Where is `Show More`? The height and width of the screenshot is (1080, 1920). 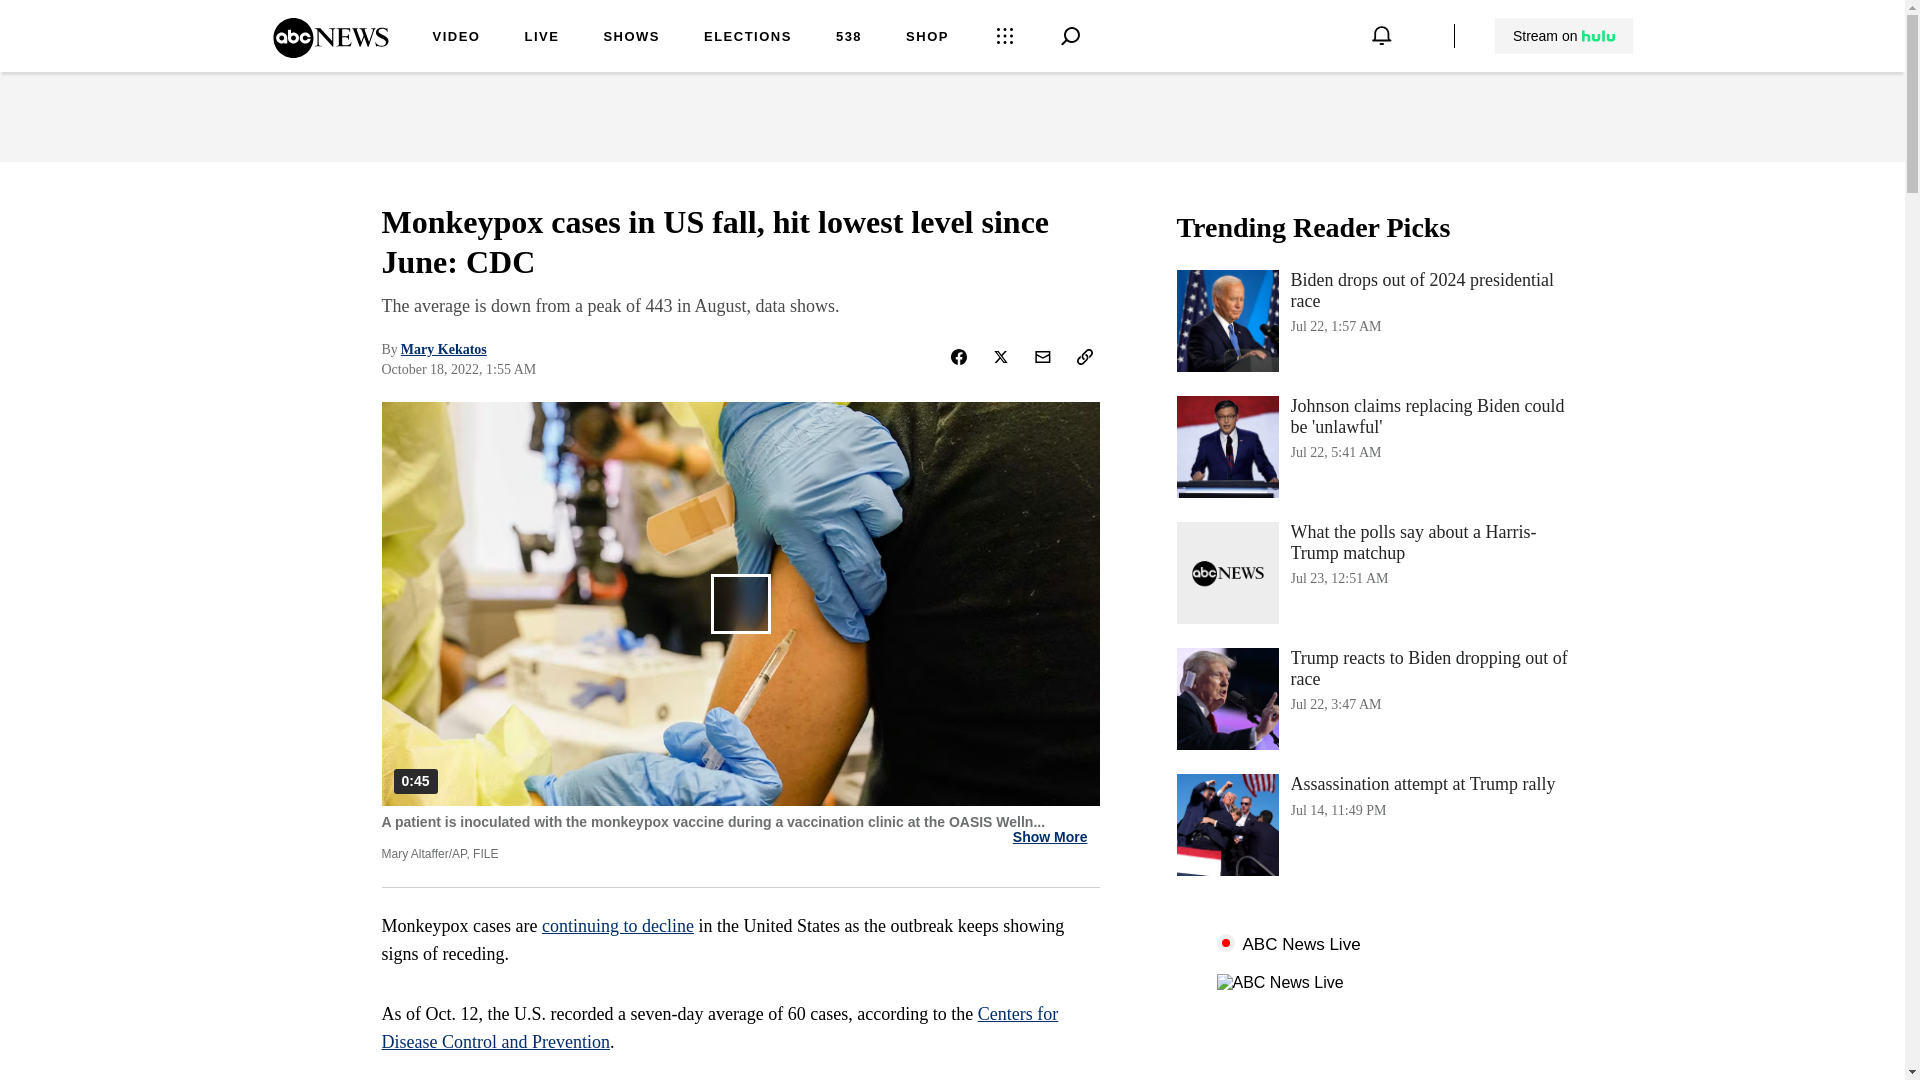
Show More is located at coordinates (1376, 698).